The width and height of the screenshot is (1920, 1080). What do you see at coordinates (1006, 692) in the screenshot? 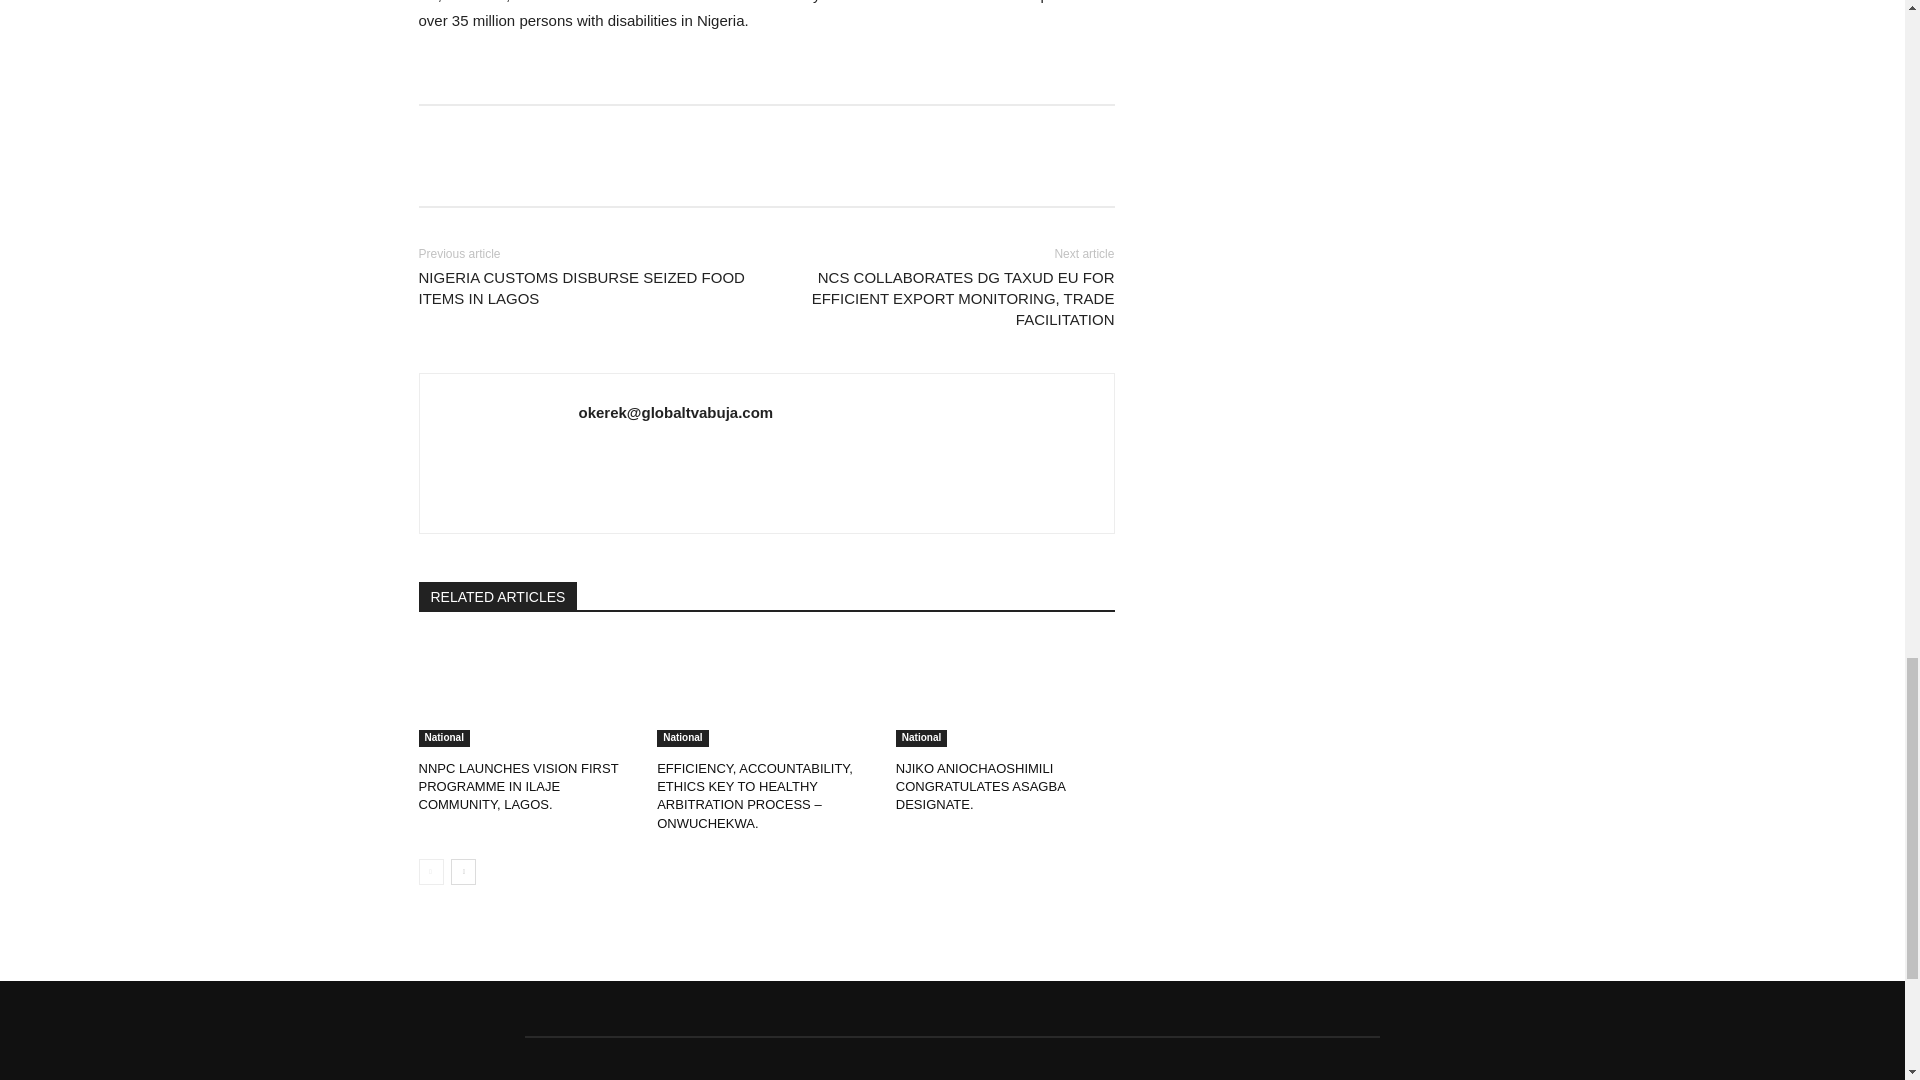
I see `NJIKO ANIOCHAOSHIMILI CONGRATULATES ASAGBA DESIGNATE.` at bounding box center [1006, 692].